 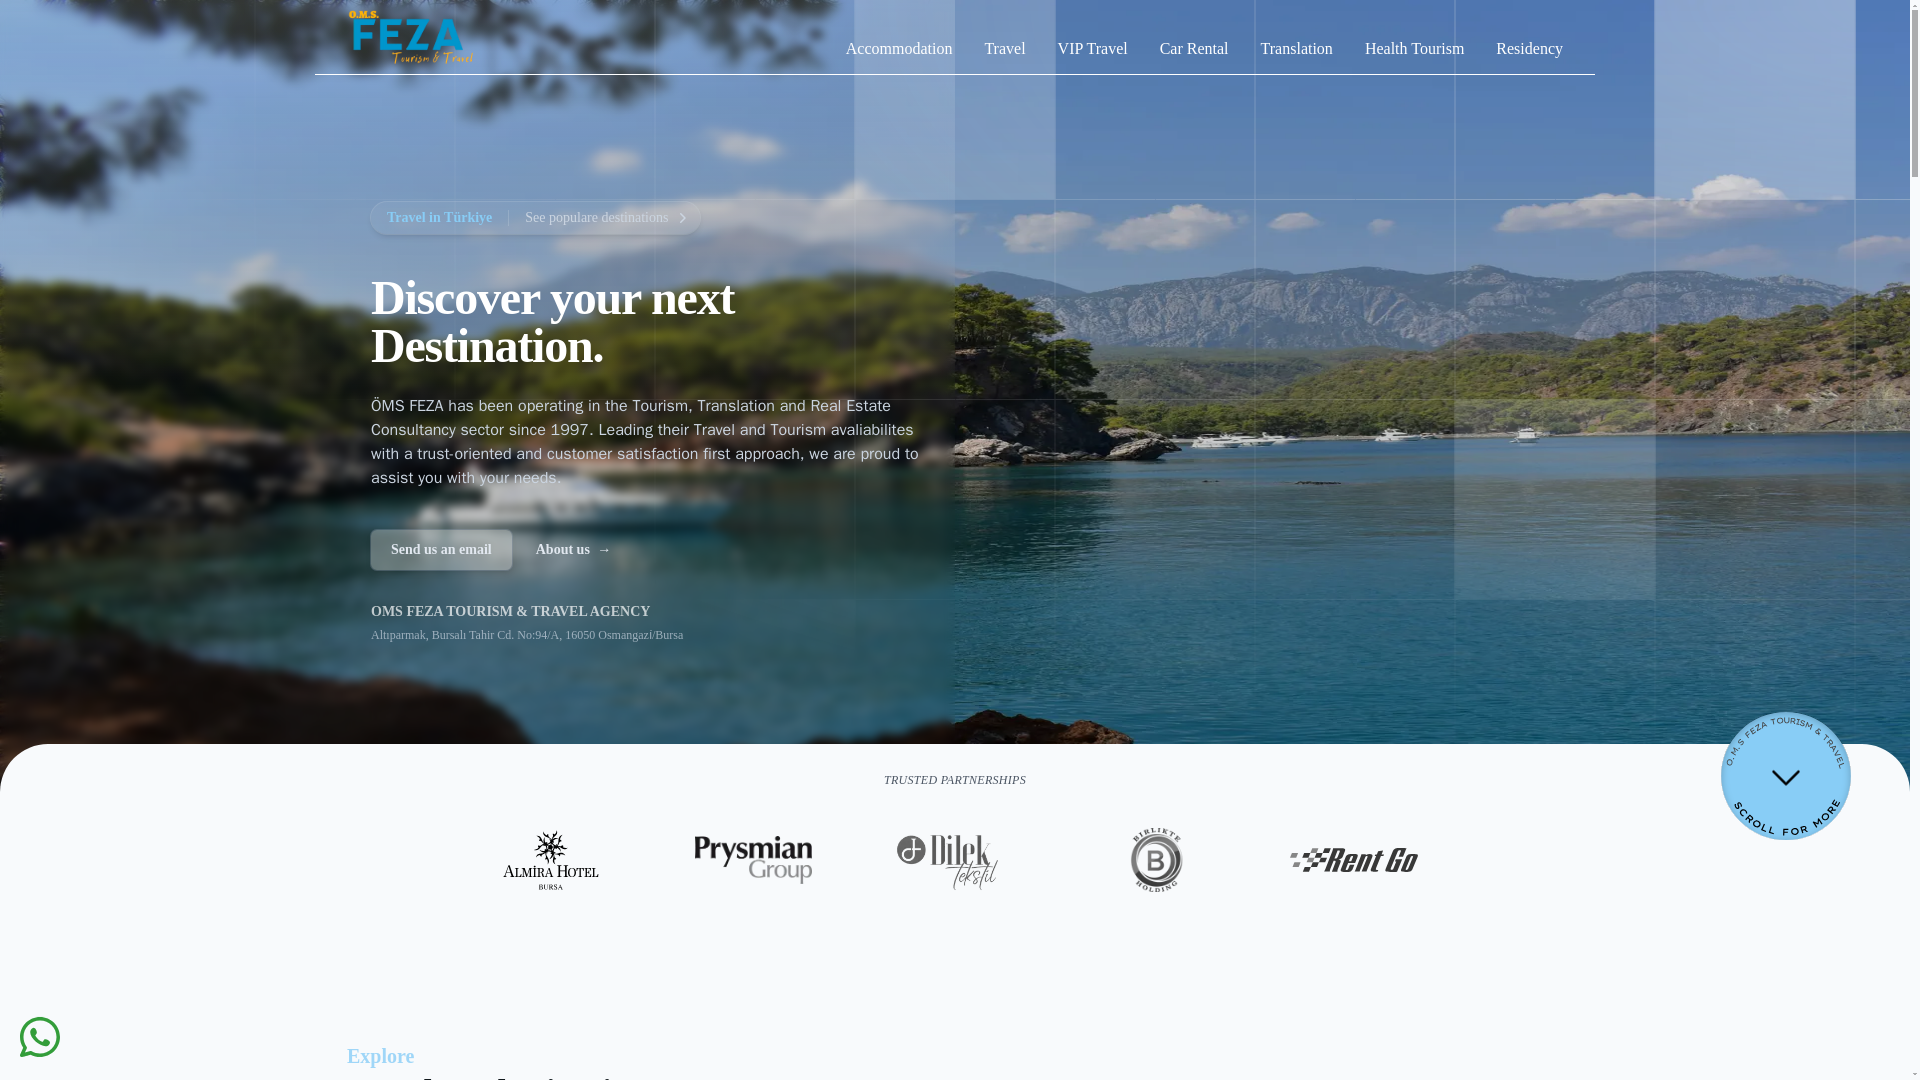 What do you see at coordinates (1414, 48) in the screenshot?
I see `Health Tourism` at bounding box center [1414, 48].